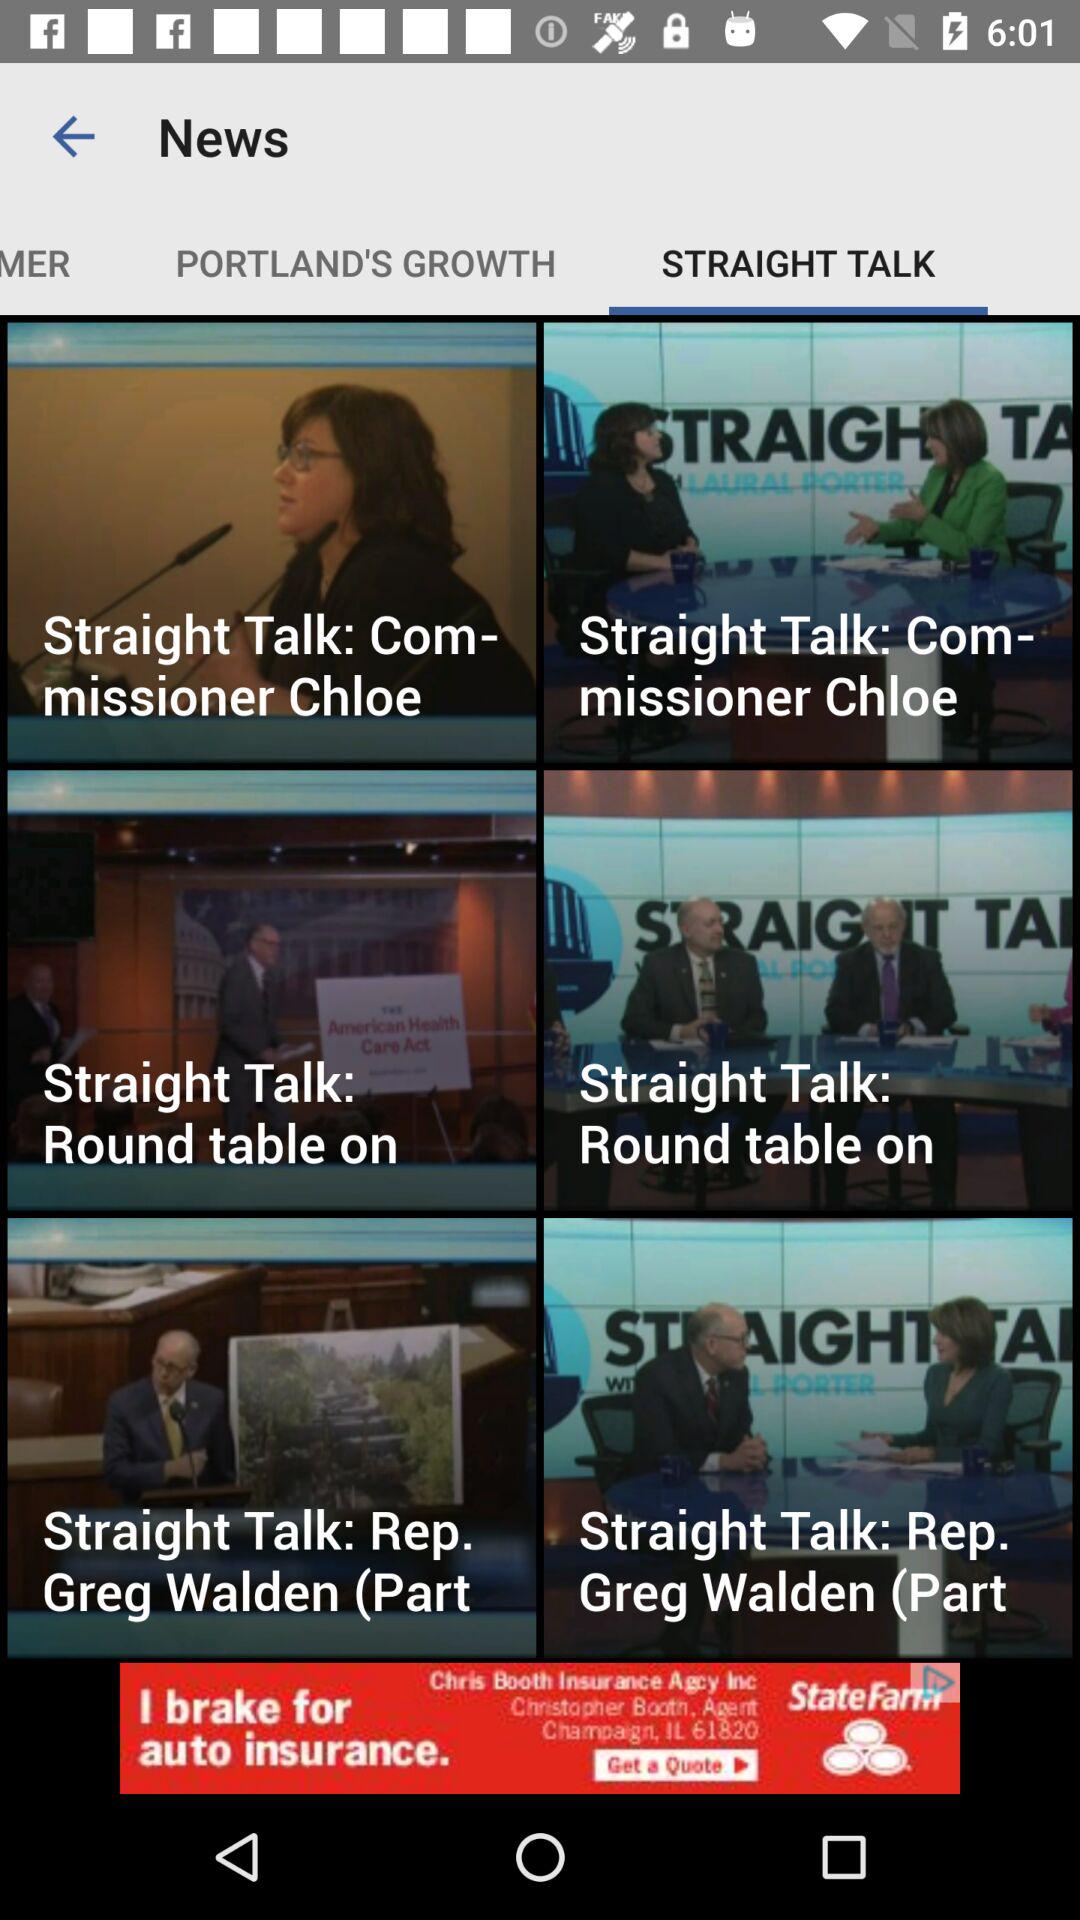 Image resolution: width=1080 pixels, height=1920 pixels. What do you see at coordinates (540, 1728) in the screenshot?
I see `its an advertisement` at bounding box center [540, 1728].